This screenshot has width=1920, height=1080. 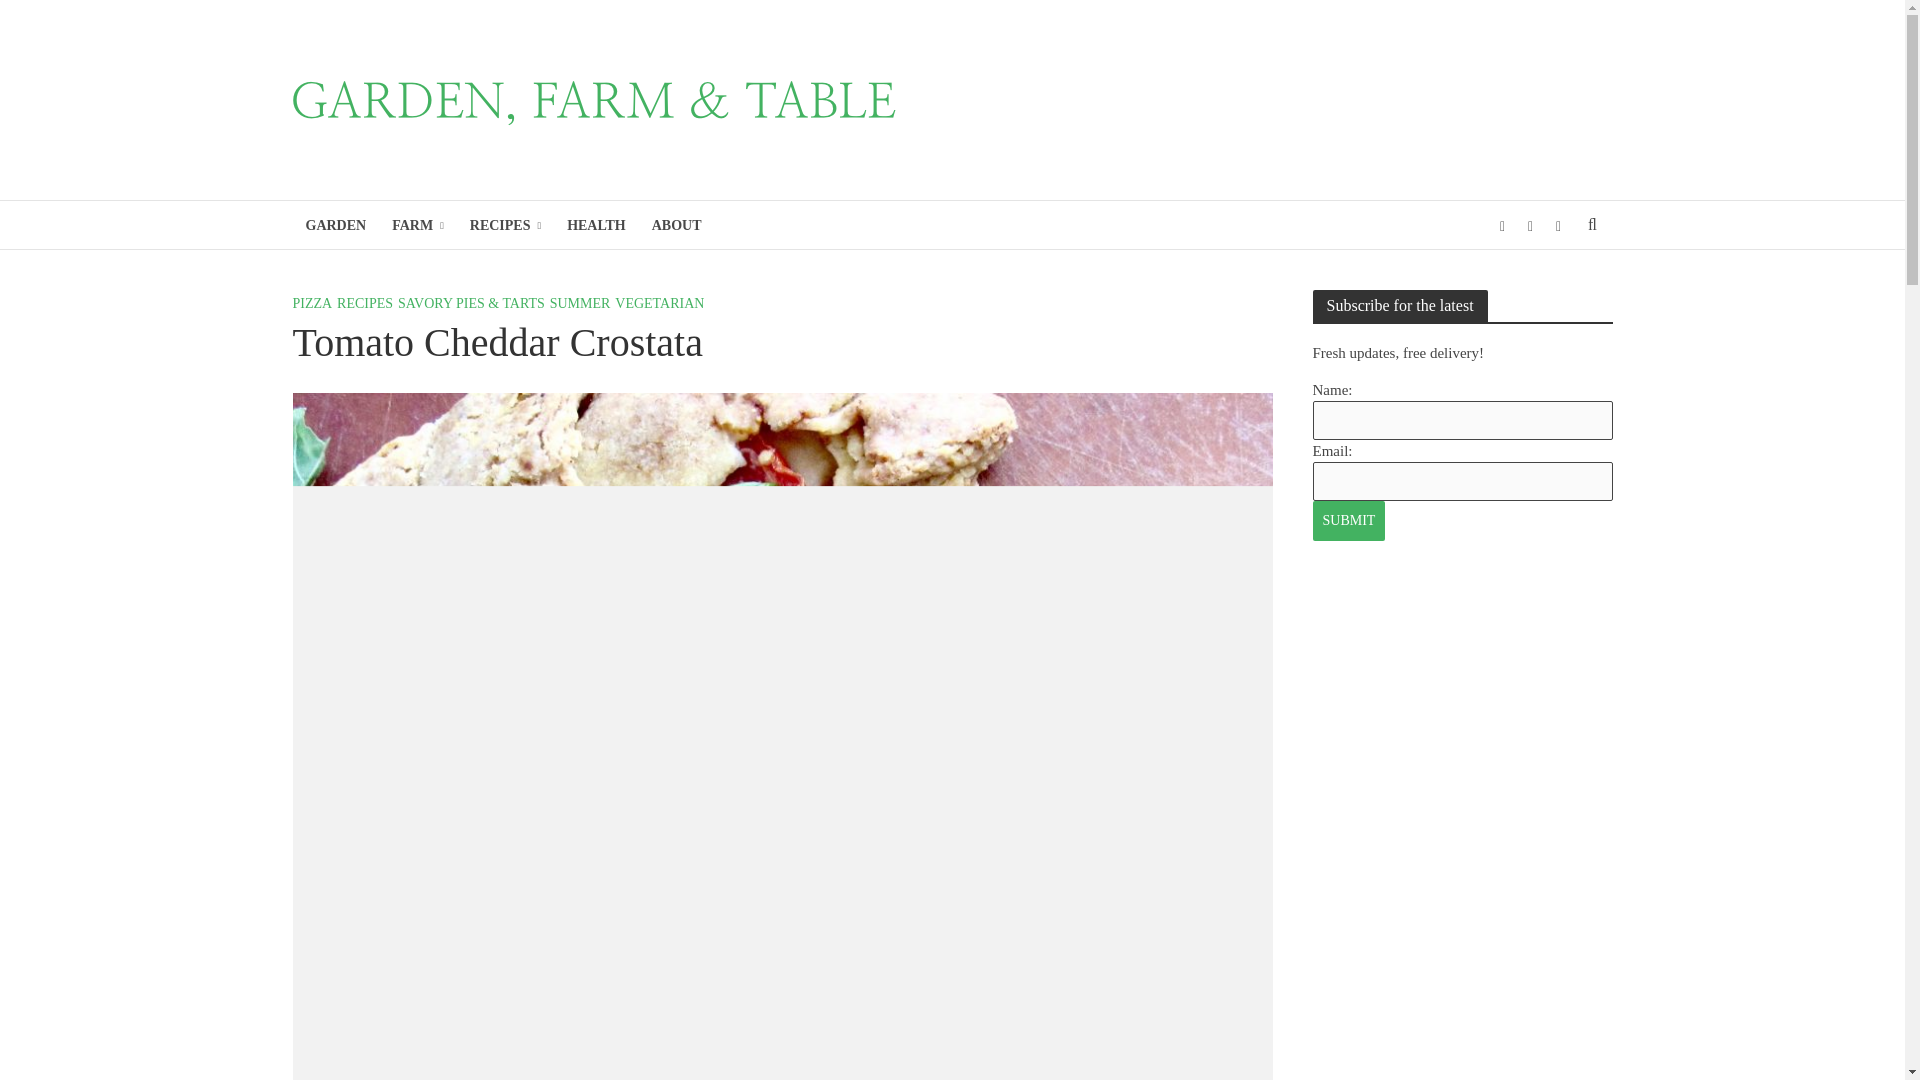 I want to click on GARDEN, so click(x=334, y=225).